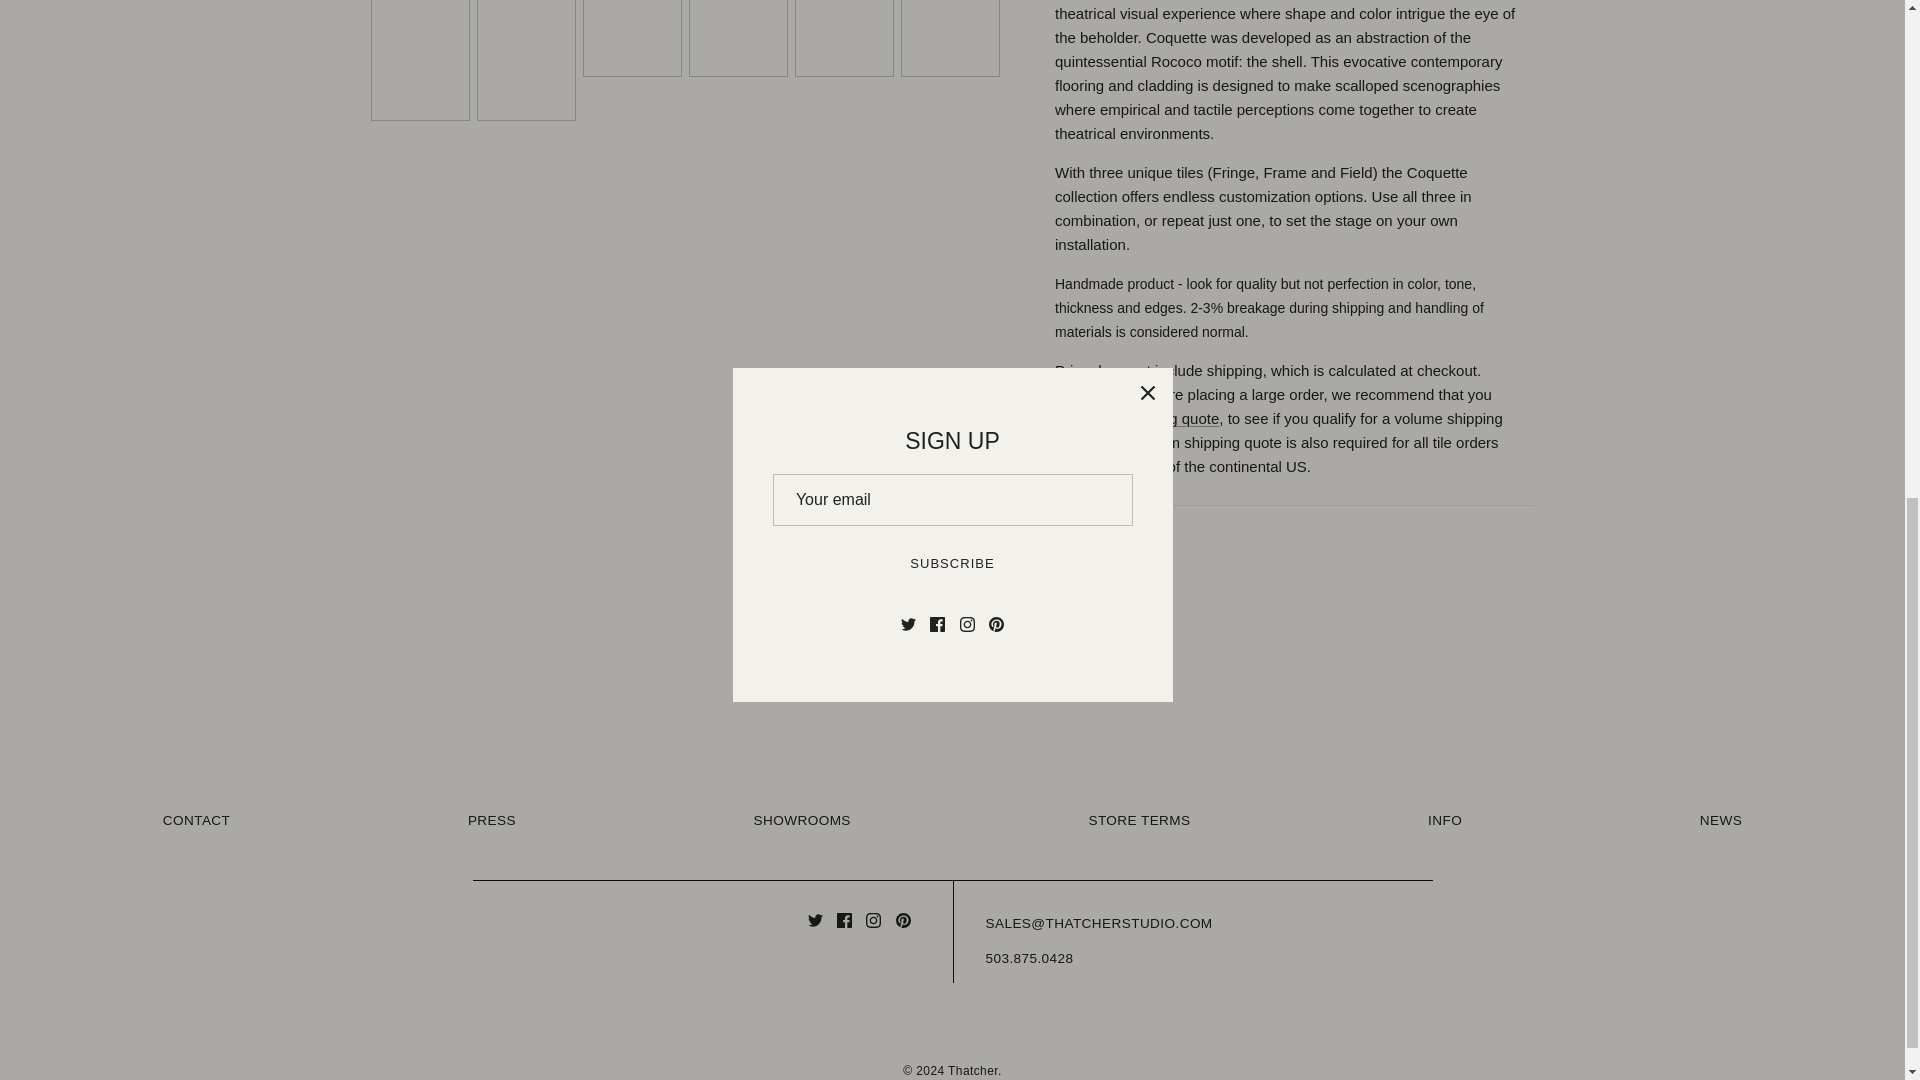  What do you see at coordinates (844, 920) in the screenshot?
I see `Facebook` at bounding box center [844, 920].